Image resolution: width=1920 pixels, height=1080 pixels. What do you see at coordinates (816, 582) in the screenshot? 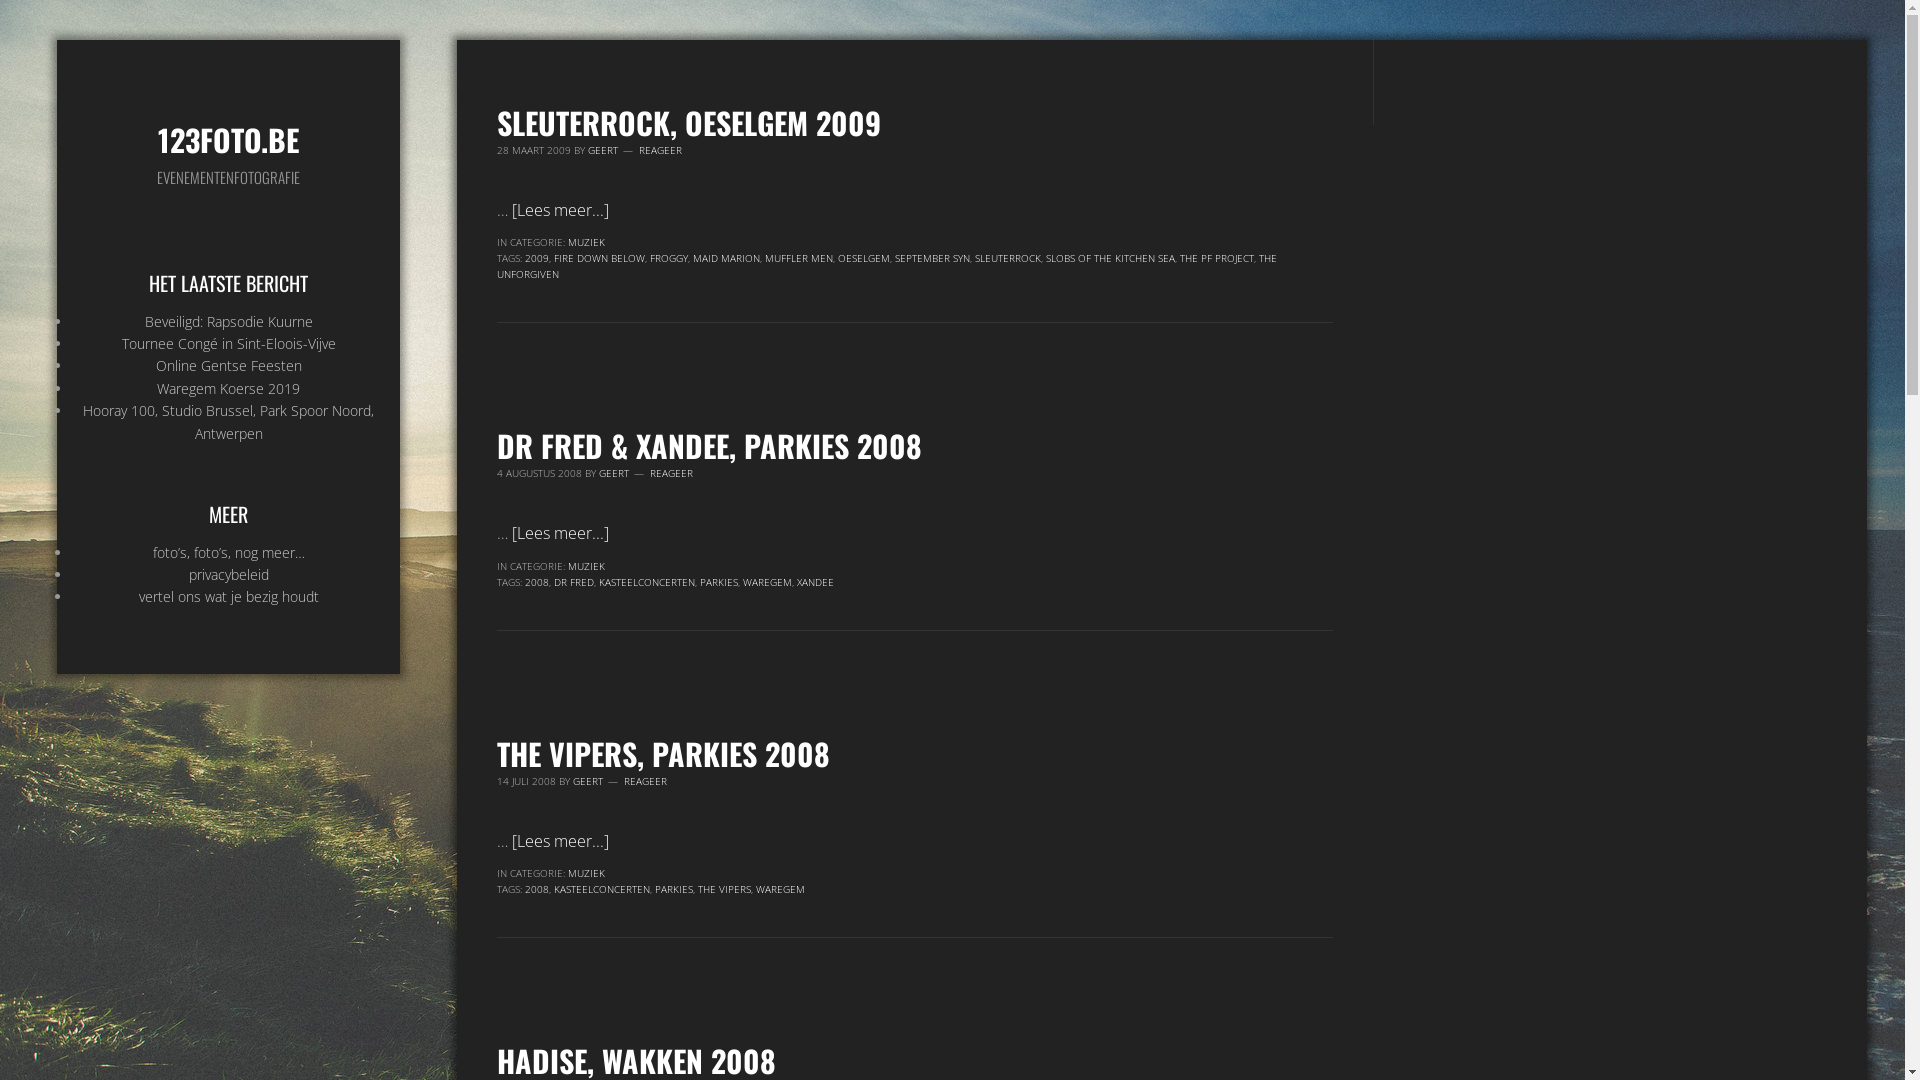
I see `XANDEE` at bounding box center [816, 582].